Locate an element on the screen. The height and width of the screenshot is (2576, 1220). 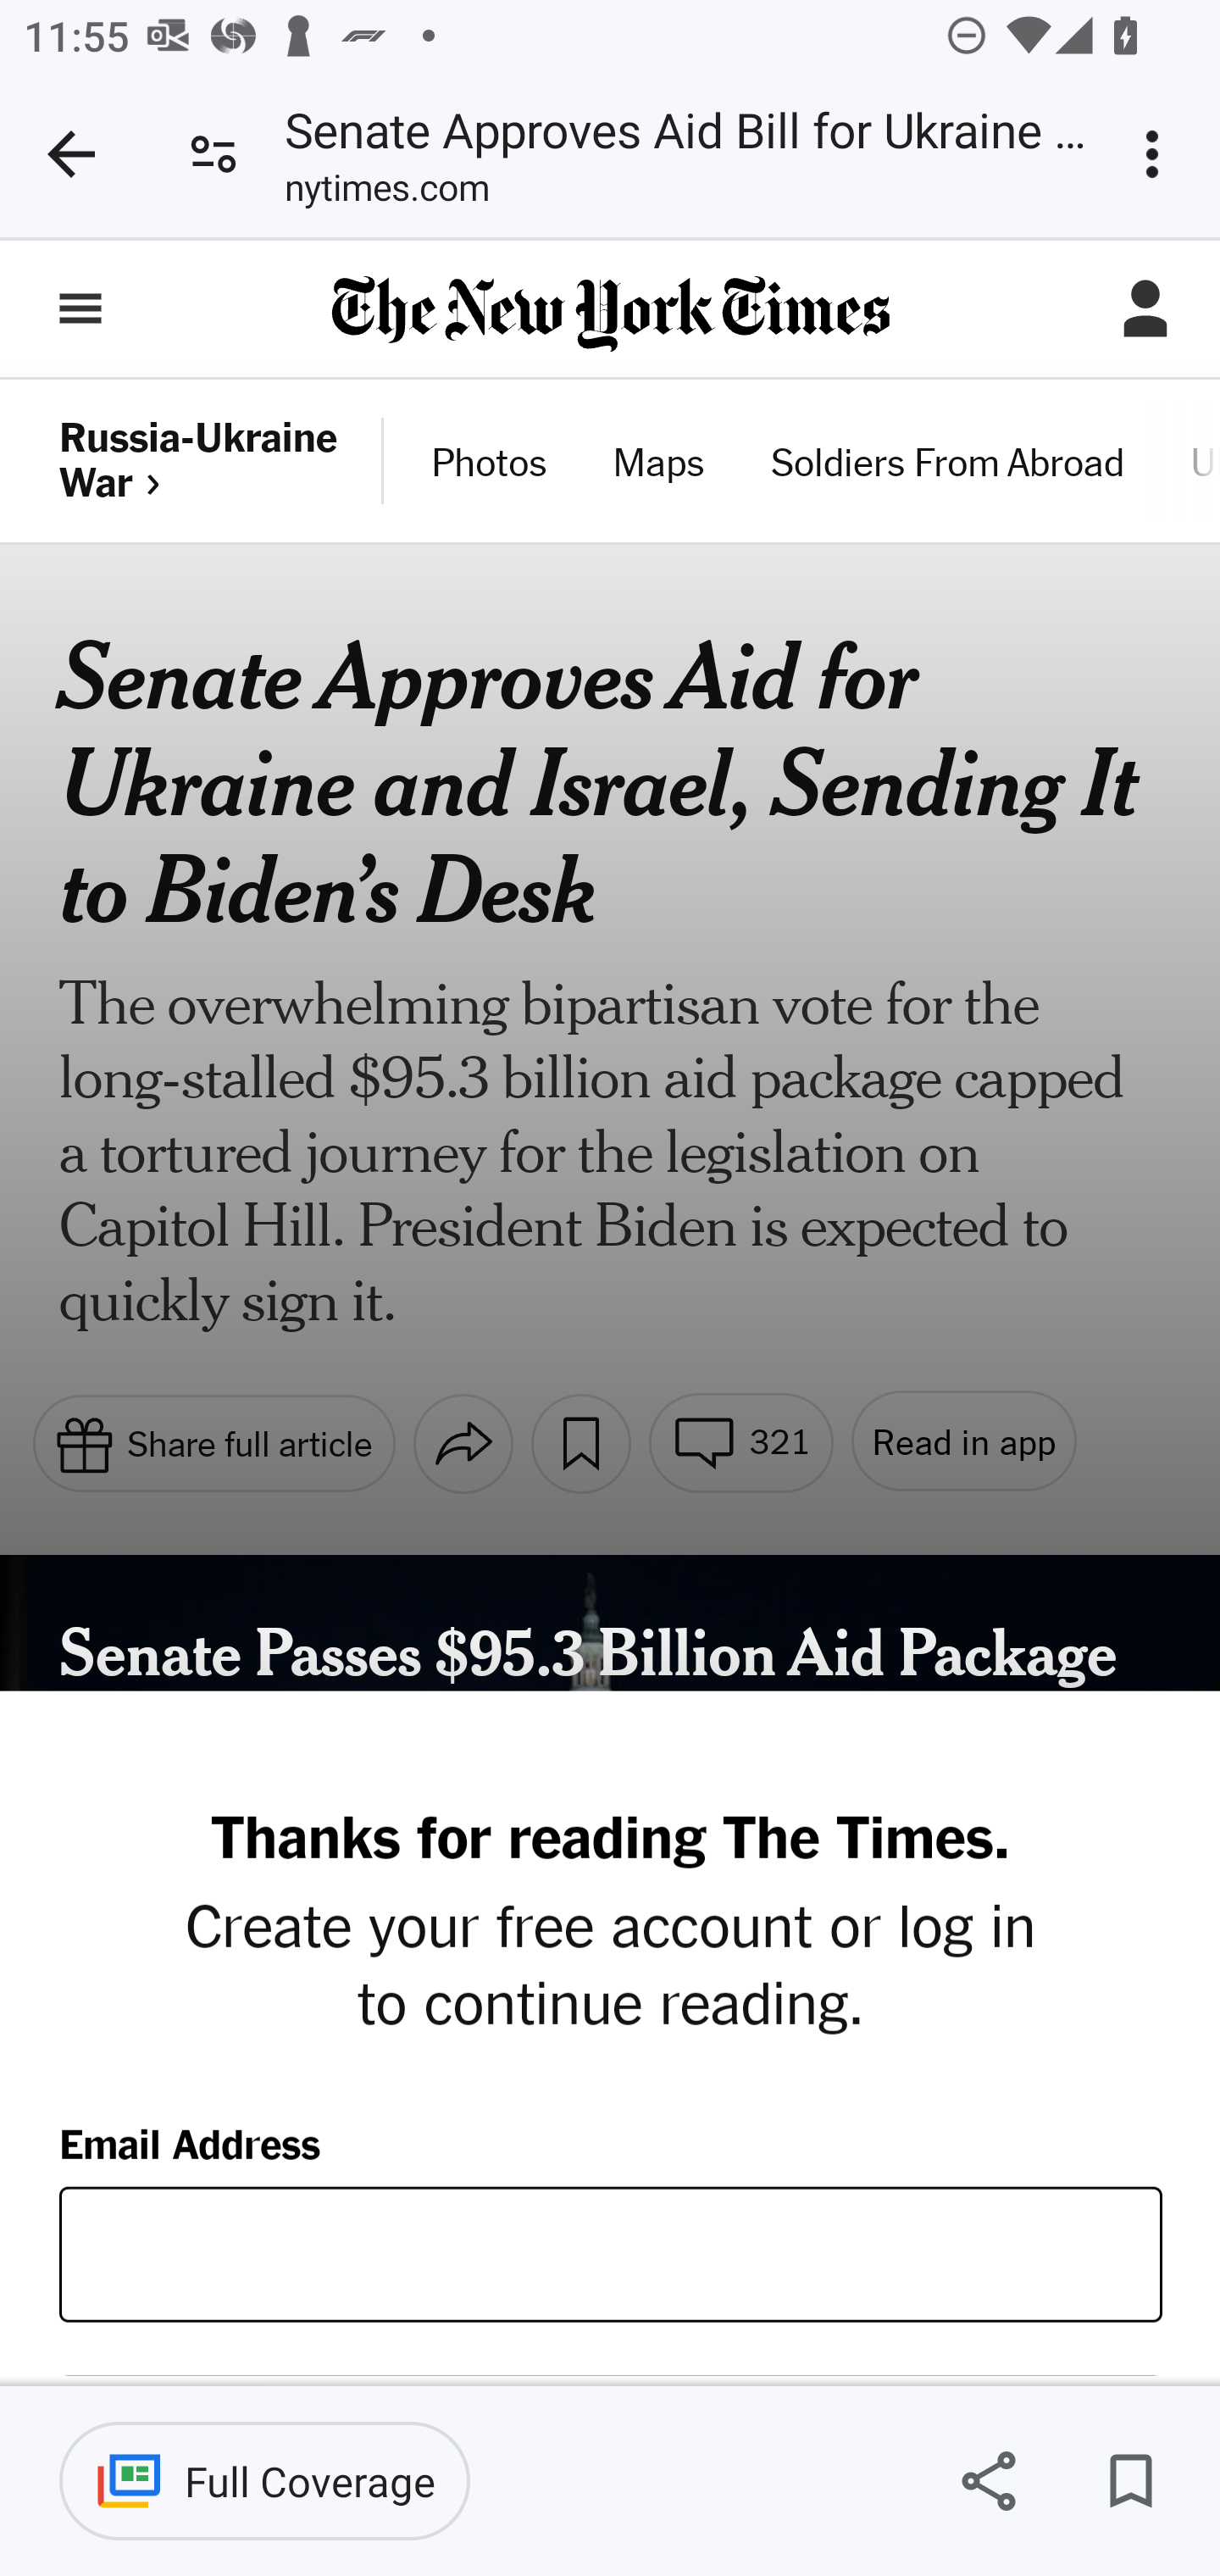
Share is located at coordinates (988, 2481).